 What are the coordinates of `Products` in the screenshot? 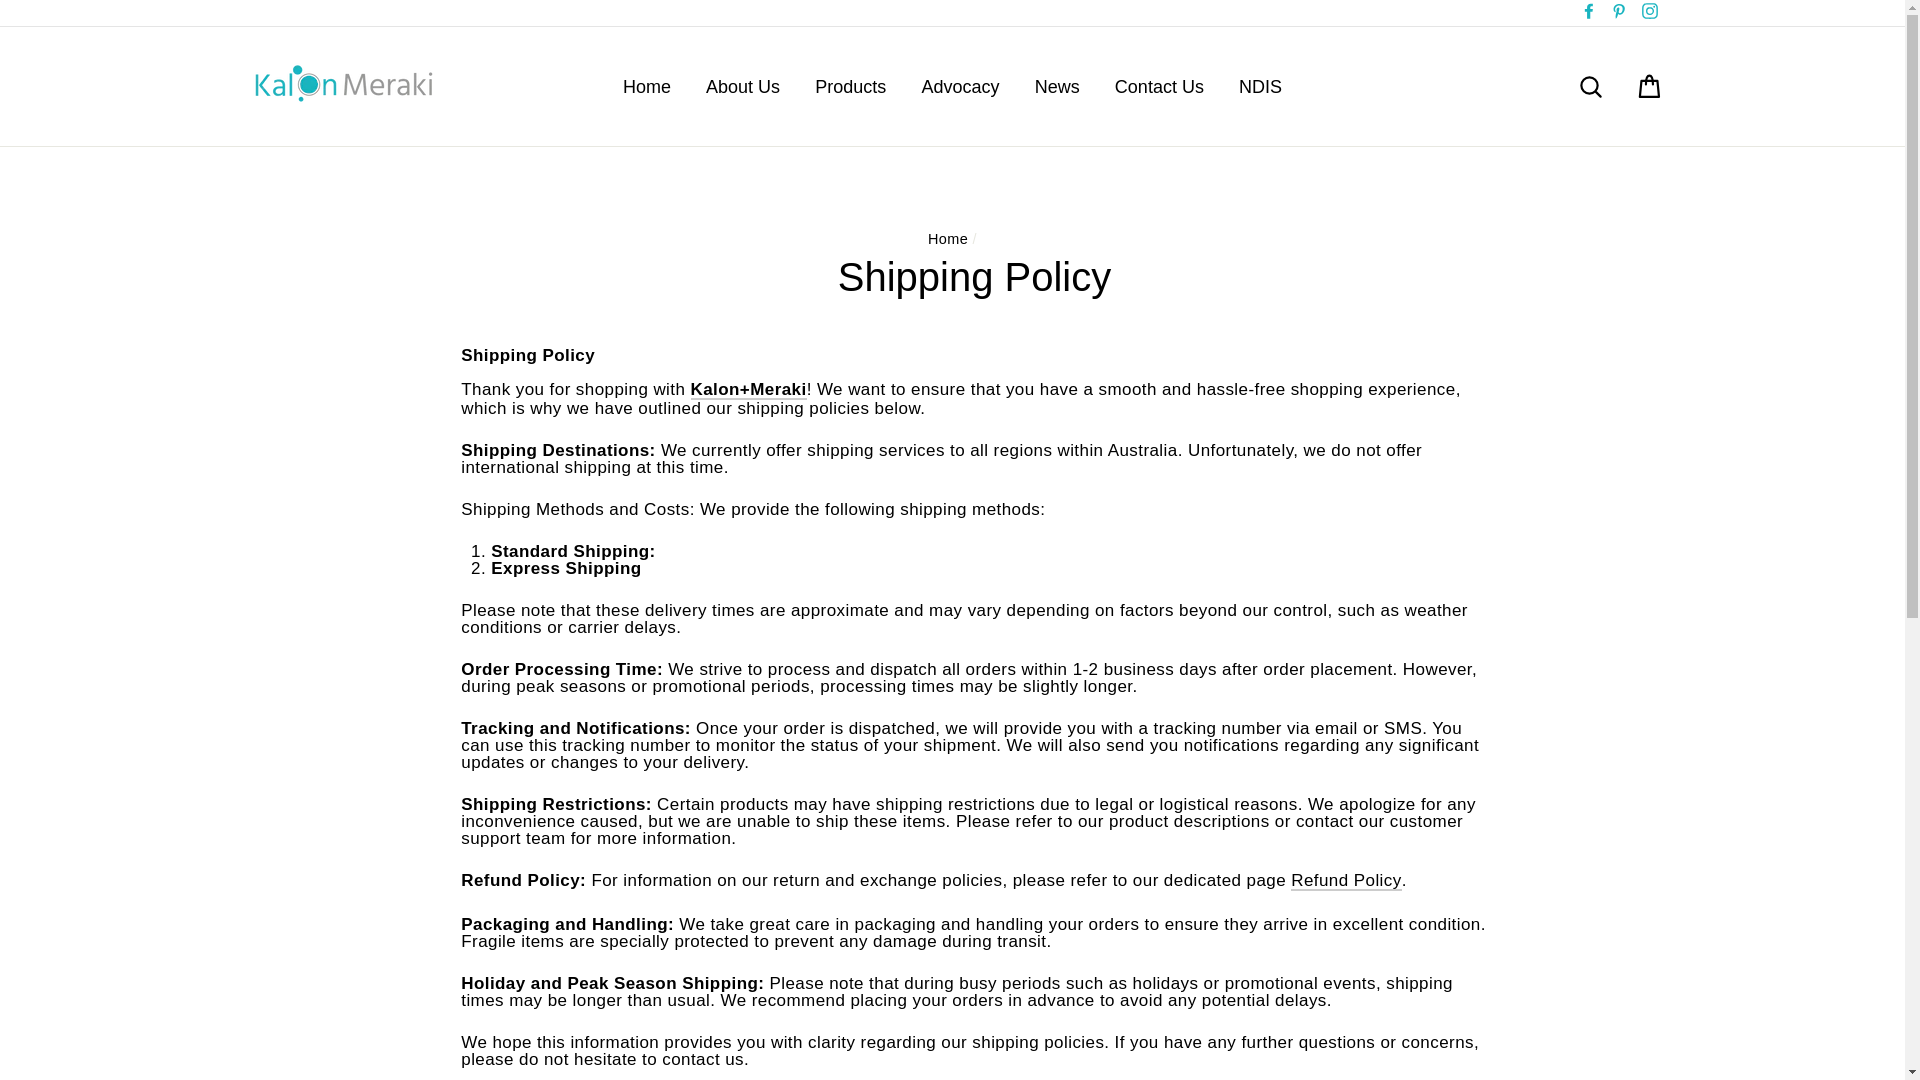 It's located at (850, 86).